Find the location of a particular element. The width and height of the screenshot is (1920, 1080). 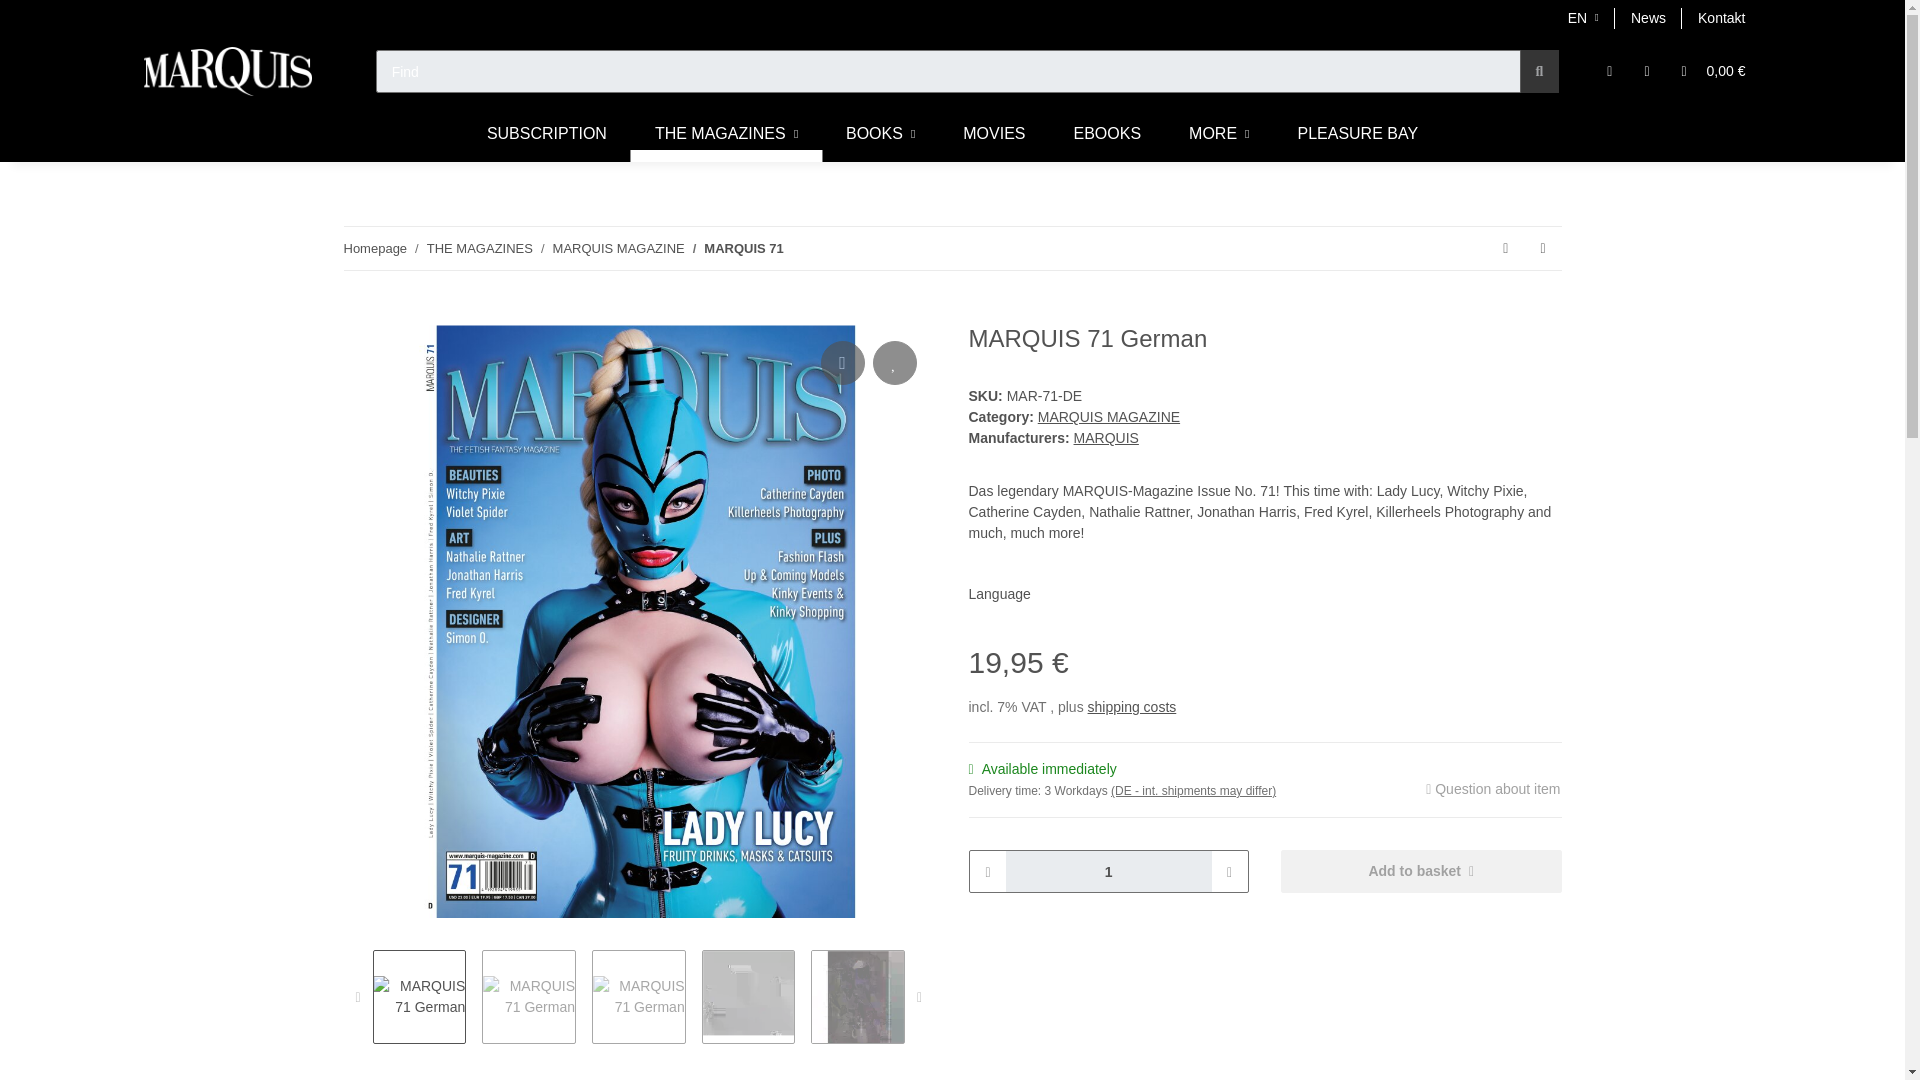

Kontakt is located at coordinates (1720, 18).